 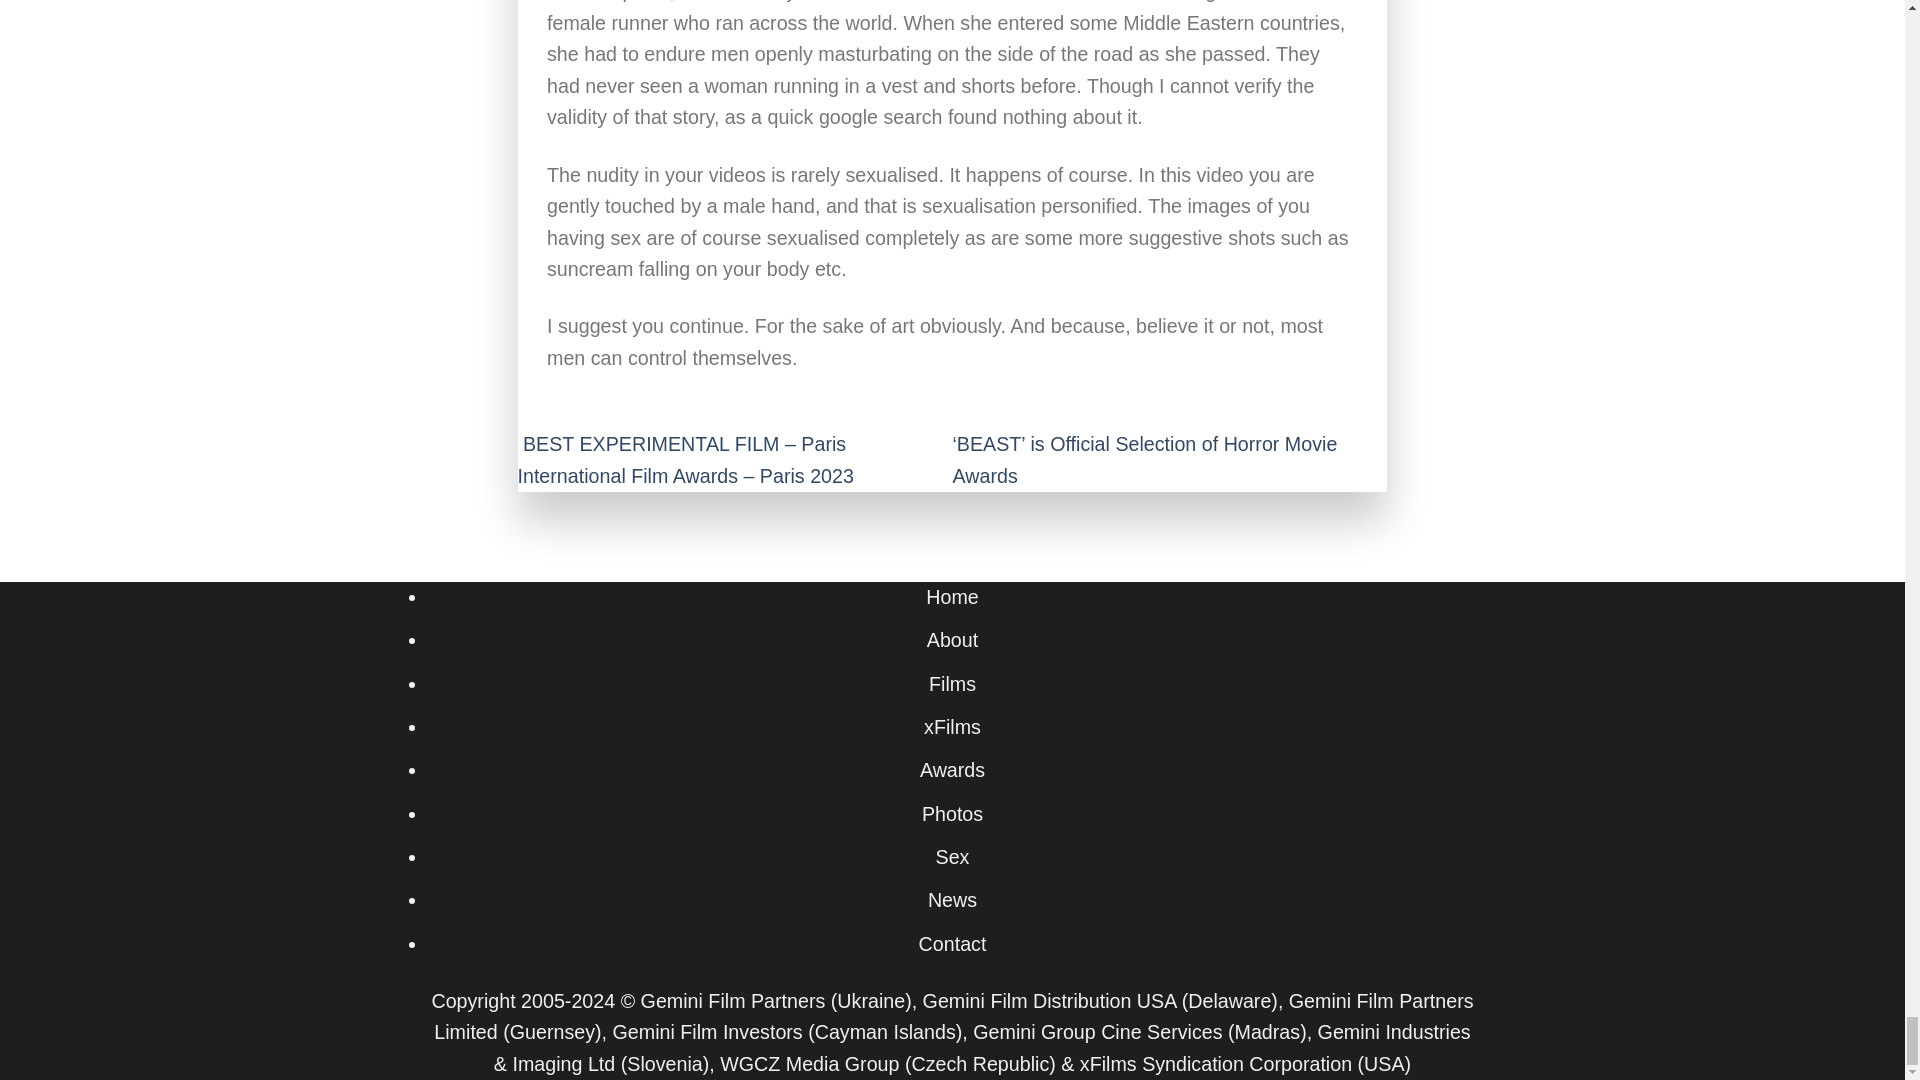 What do you see at coordinates (952, 684) in the screenshot?
I see `Films` at bounding box center [952, 684].